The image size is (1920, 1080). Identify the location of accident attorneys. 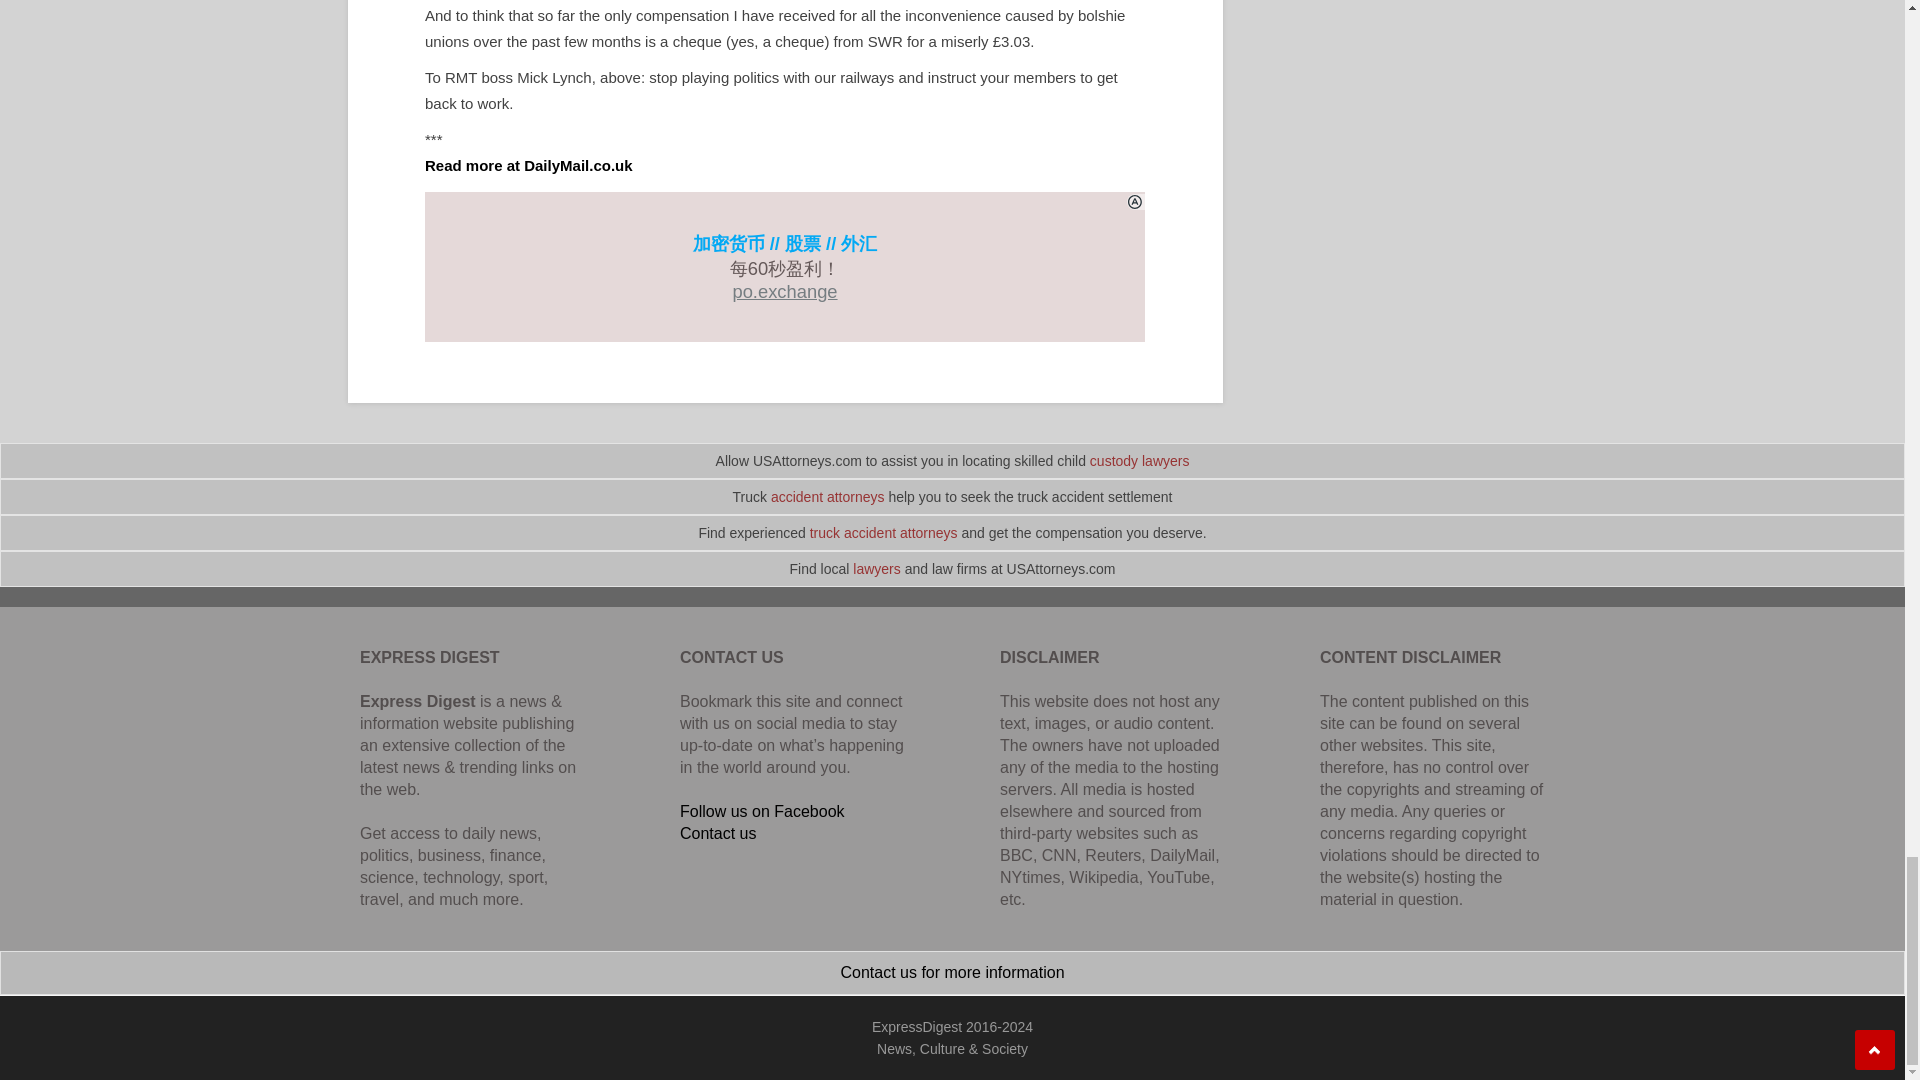
(828, 497).